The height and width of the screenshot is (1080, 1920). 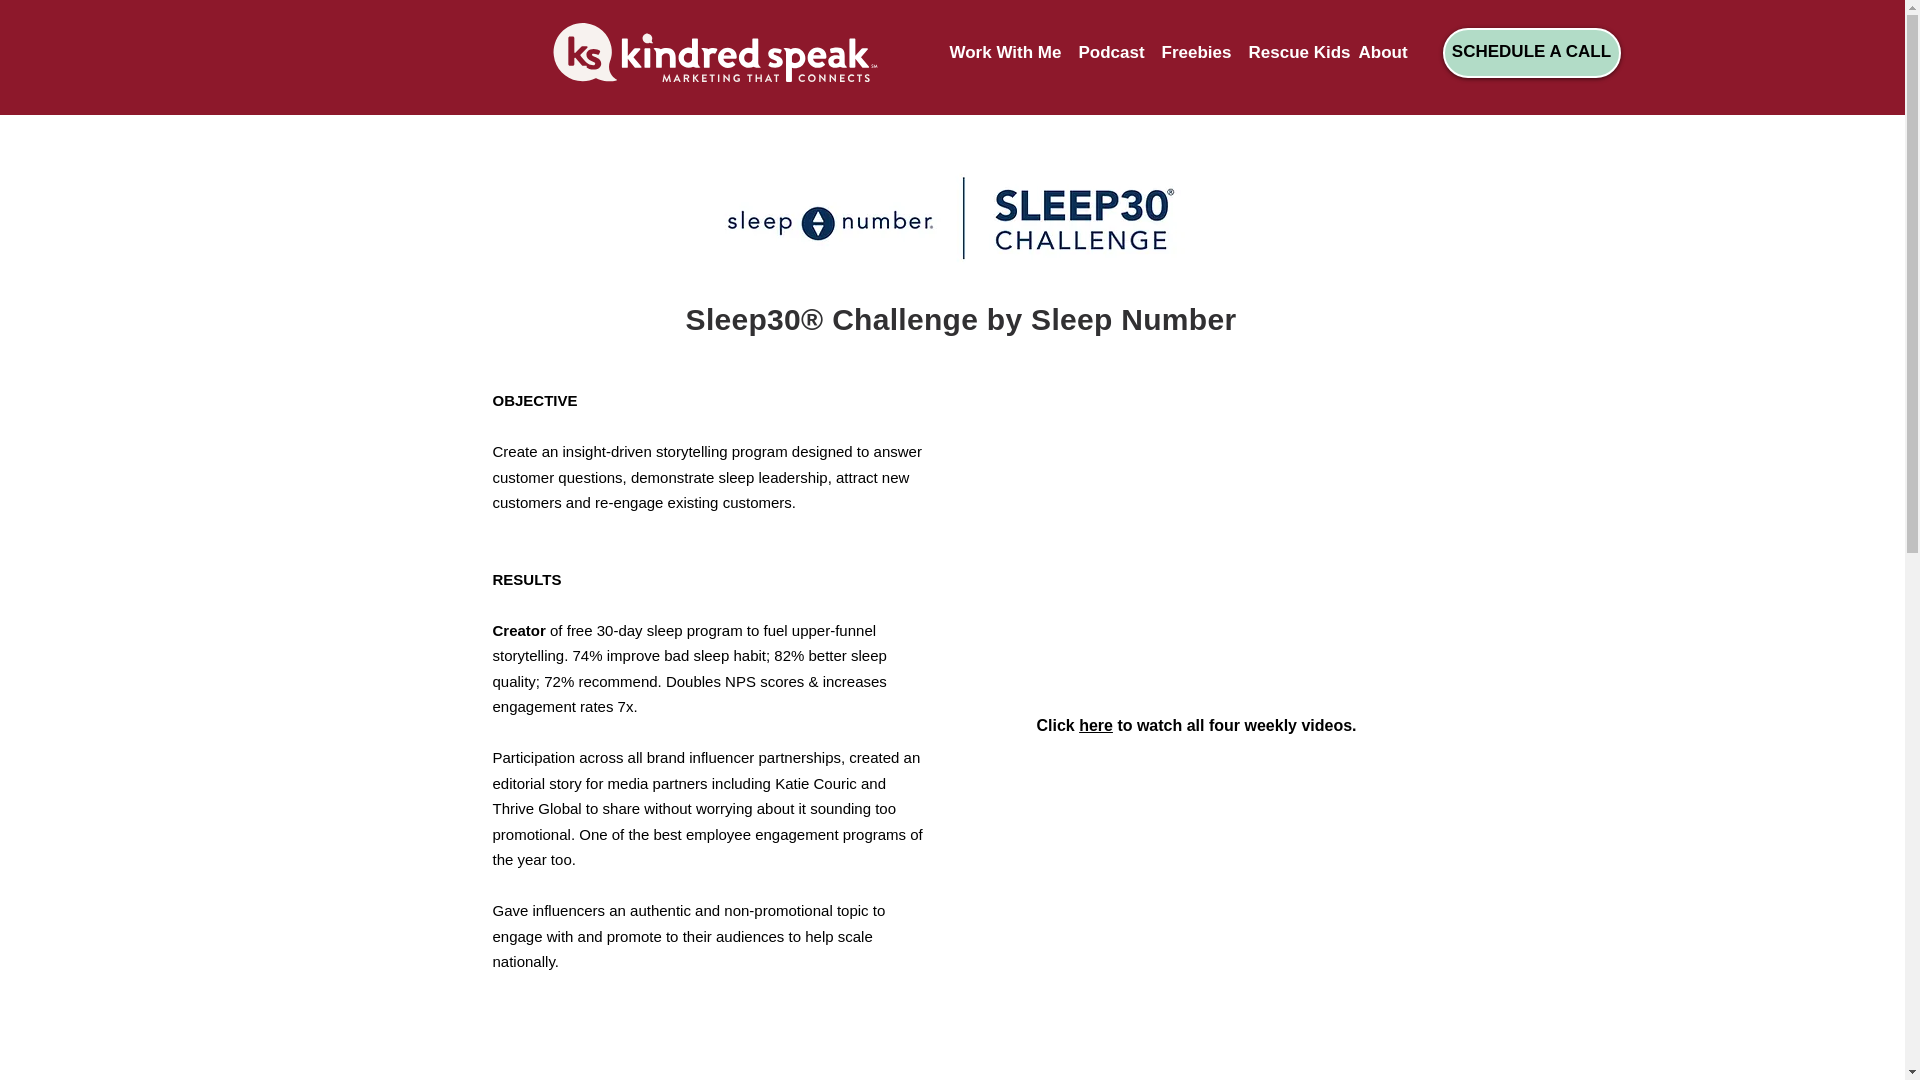 I want to click on here, so click(x=1096, y=726).